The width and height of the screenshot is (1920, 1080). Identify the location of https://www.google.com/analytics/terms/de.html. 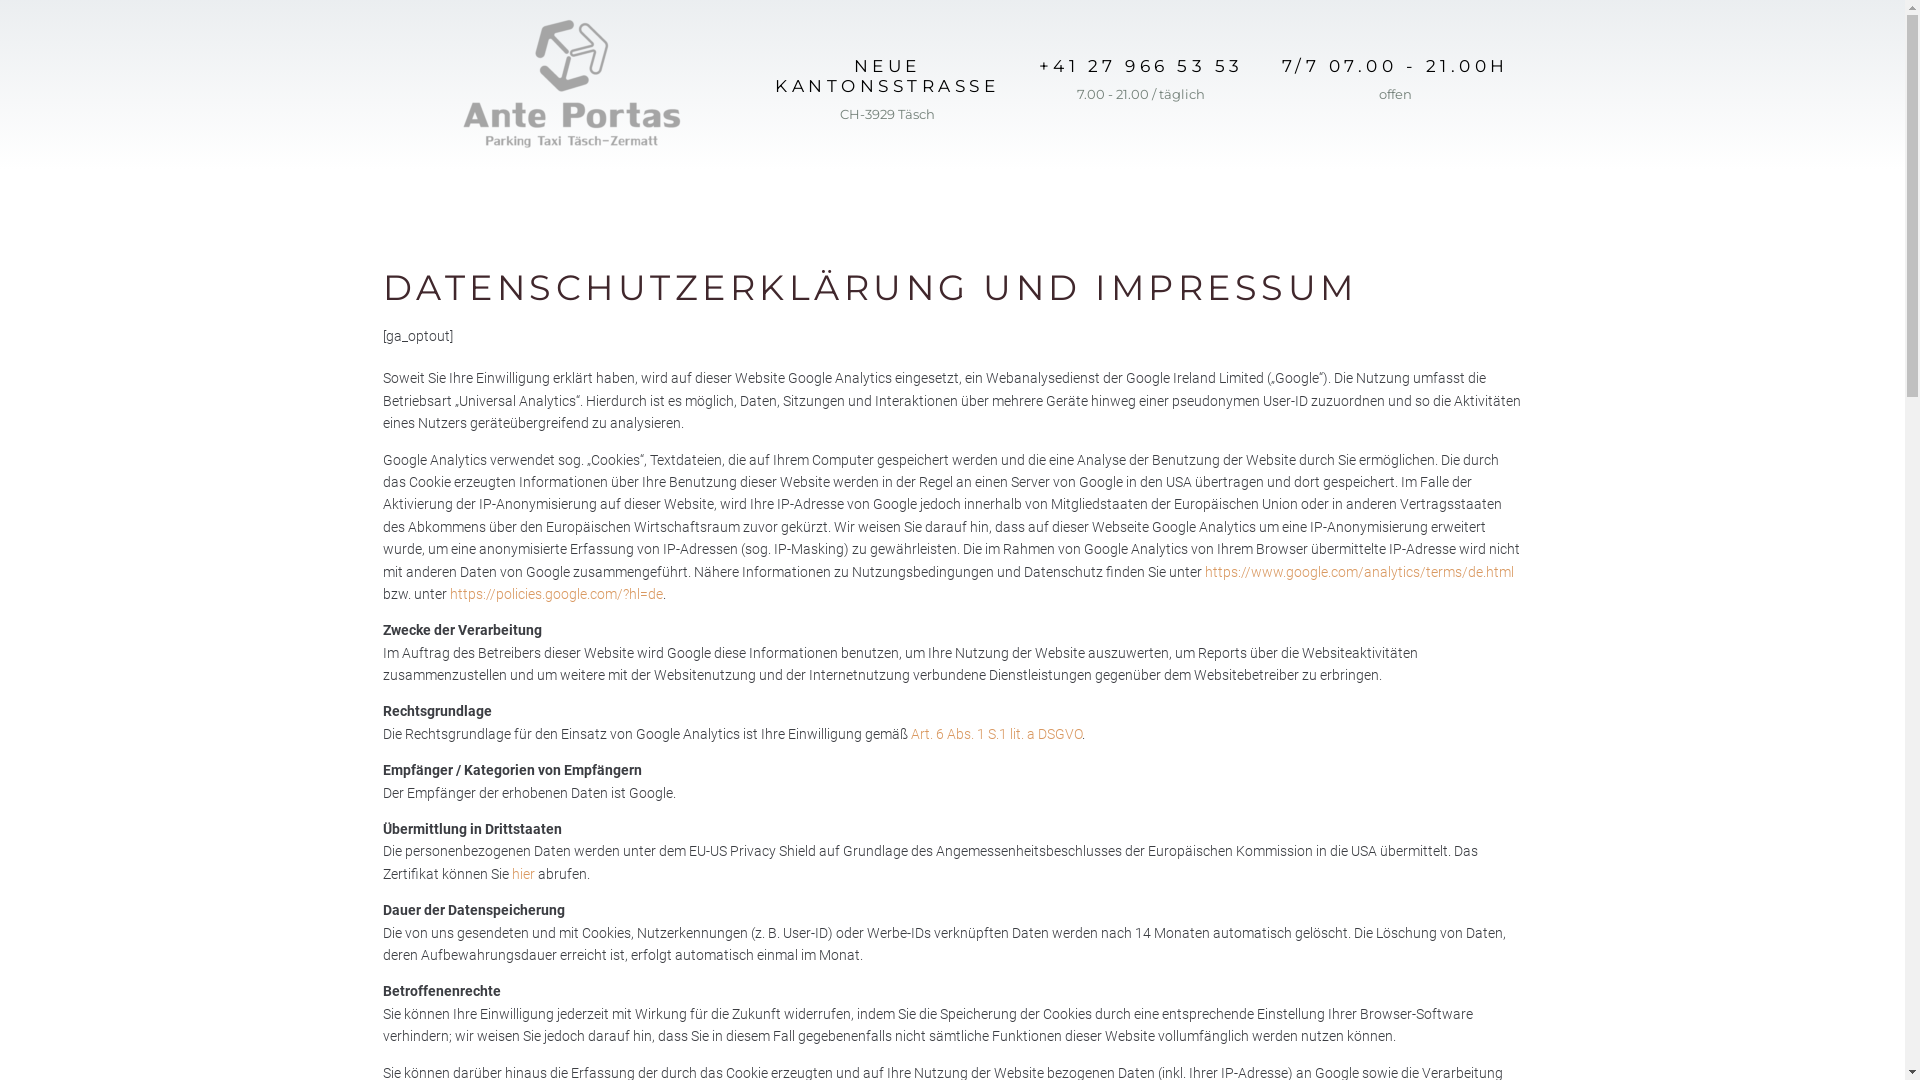
(1358, 572).